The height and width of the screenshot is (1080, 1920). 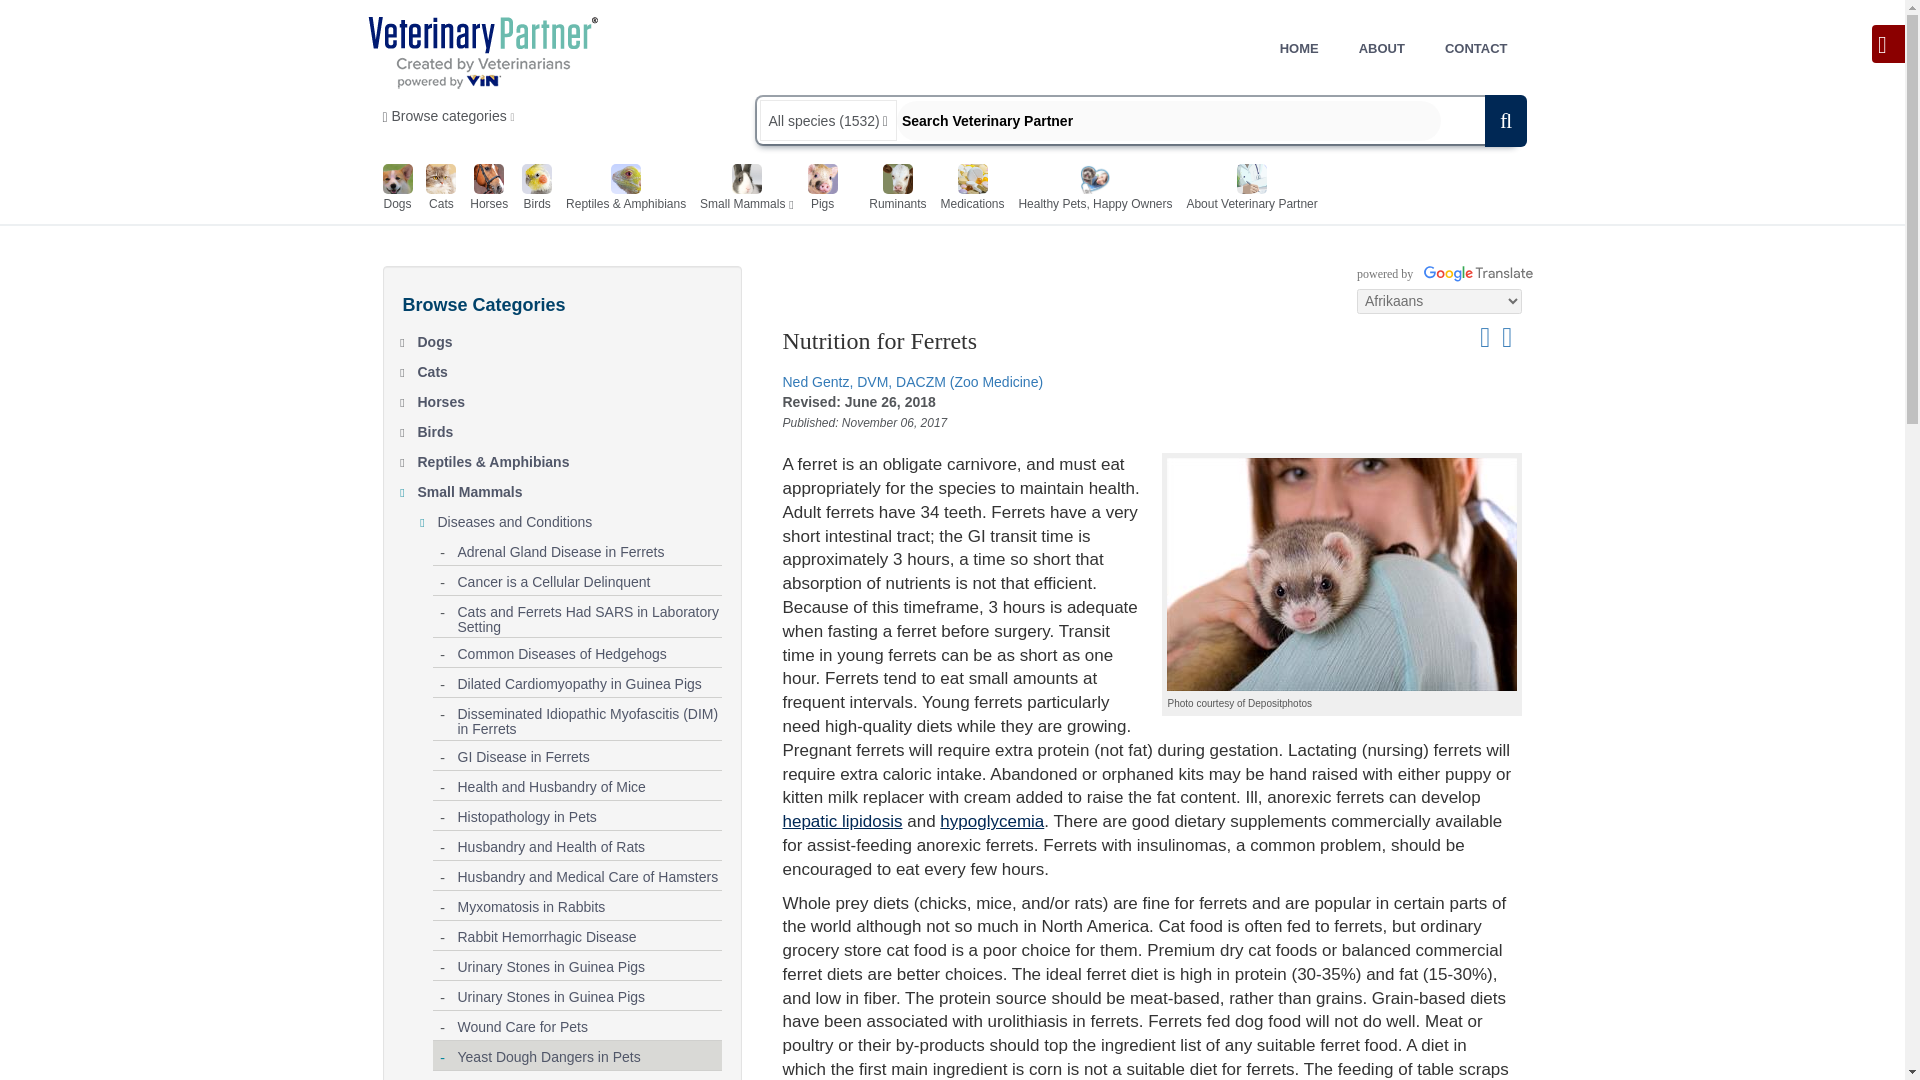 What do you see at coordinates (1094, 190) in the screenshot?
I see `Healthy Pets, Happy Owners` at bounding box center [1094, 190].